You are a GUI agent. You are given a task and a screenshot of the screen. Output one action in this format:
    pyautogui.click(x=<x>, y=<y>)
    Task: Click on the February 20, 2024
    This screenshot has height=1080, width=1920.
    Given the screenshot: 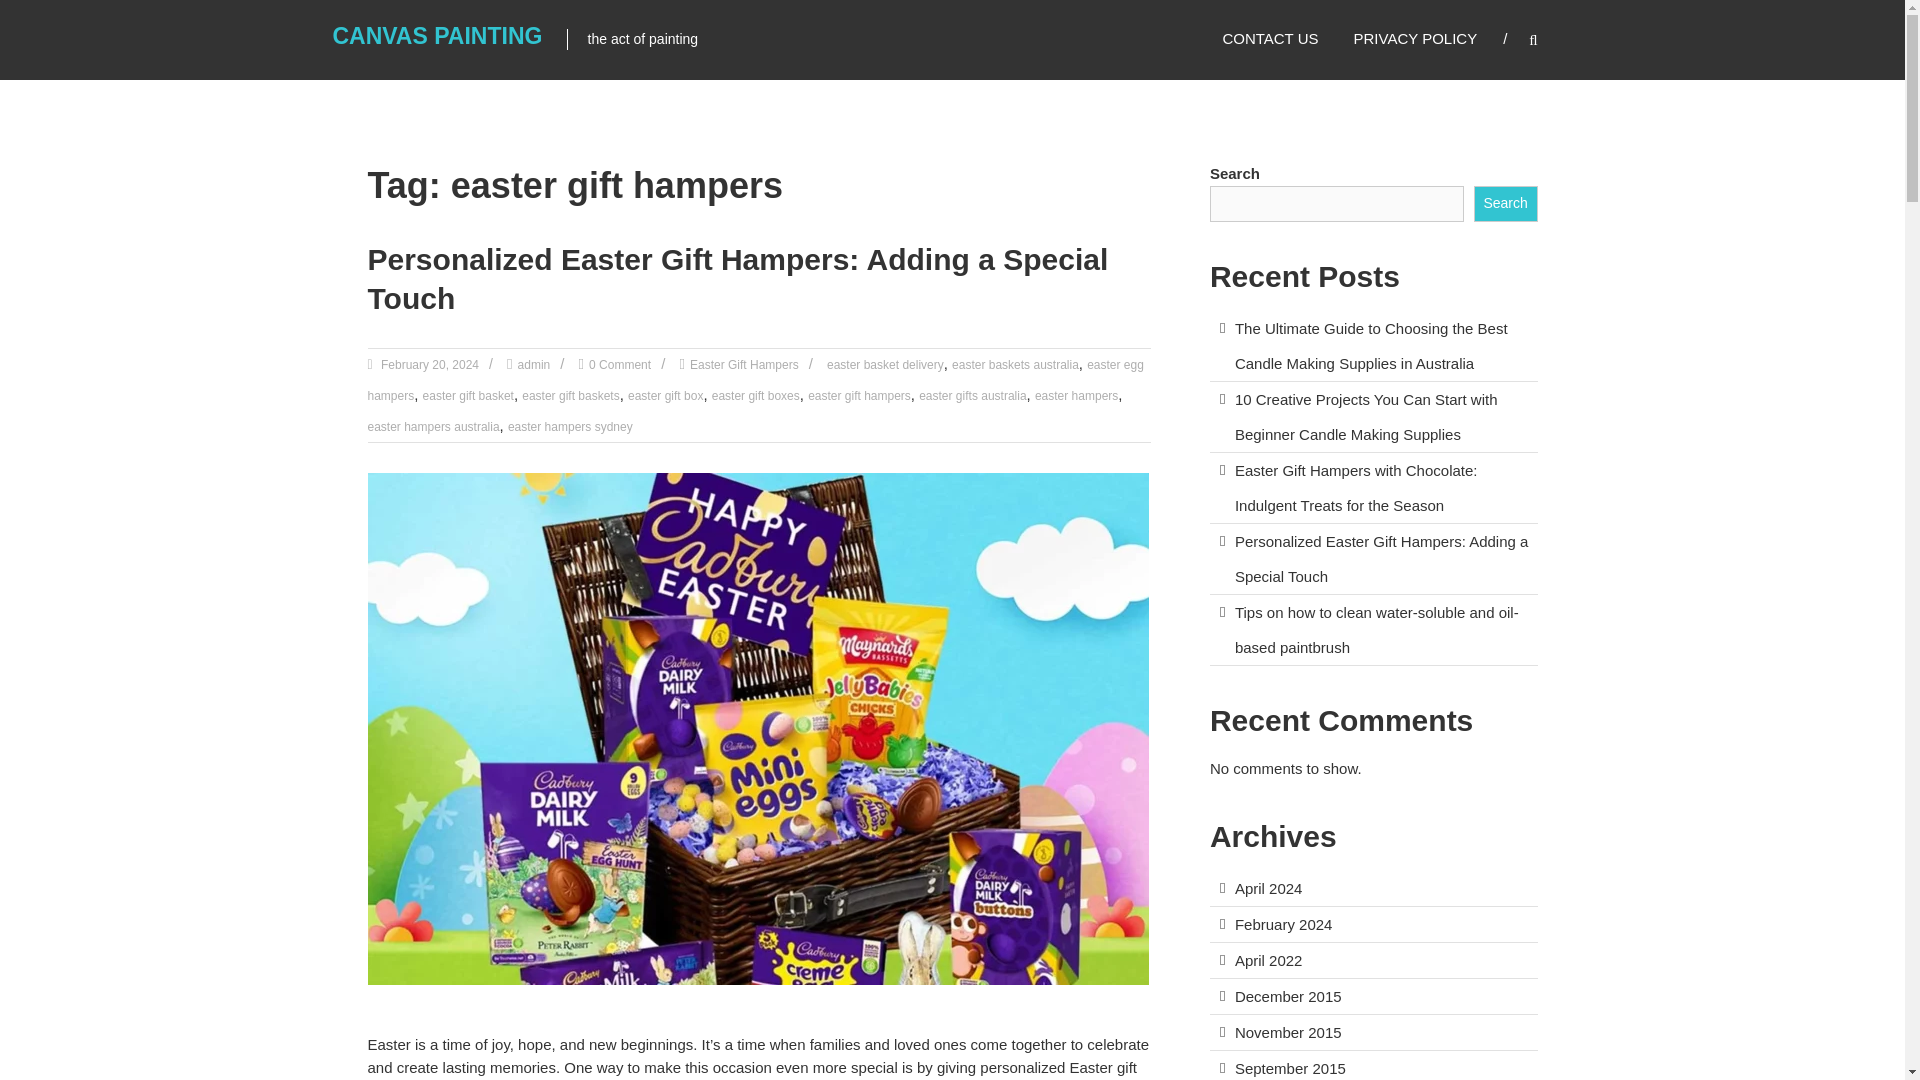 What is the action you would take?
    pyautogui.click(x=428, y=364)
    